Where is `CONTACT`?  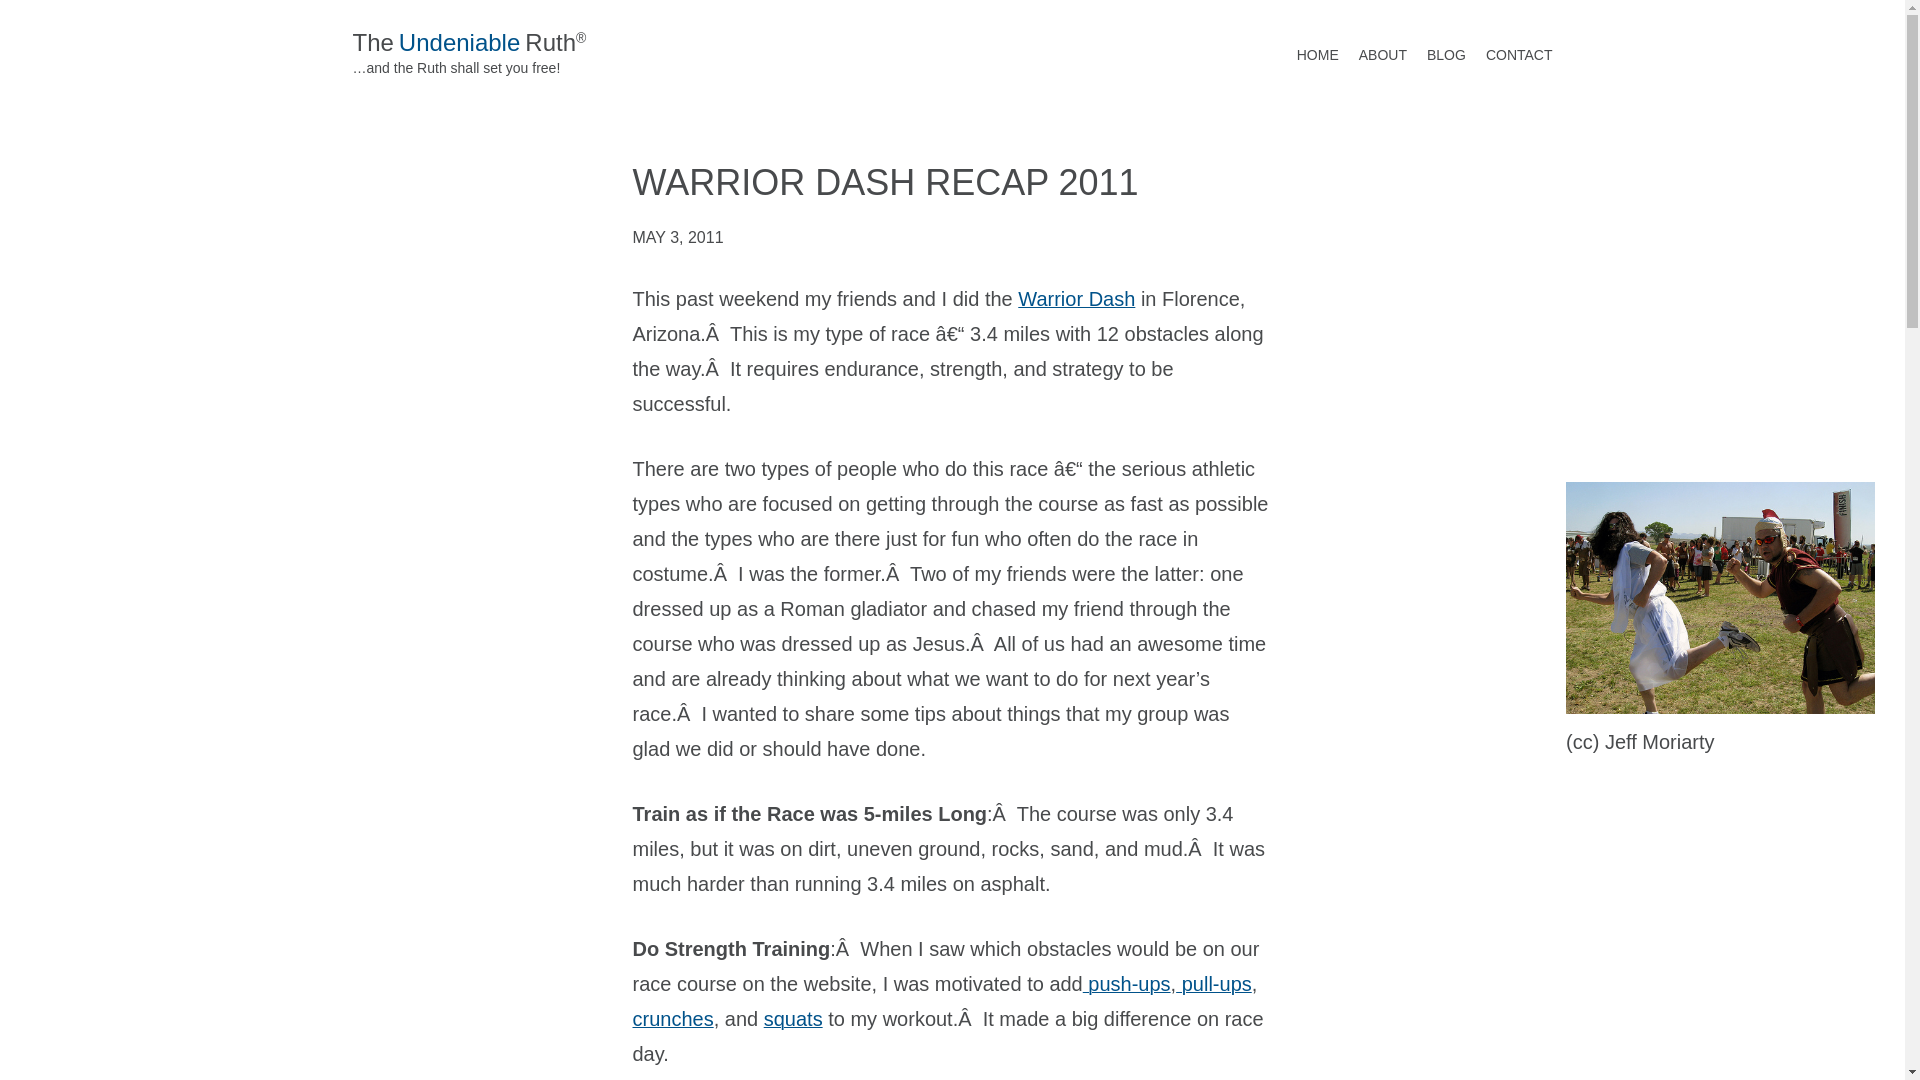 CONTACT is located at coordinates (1520, 56).